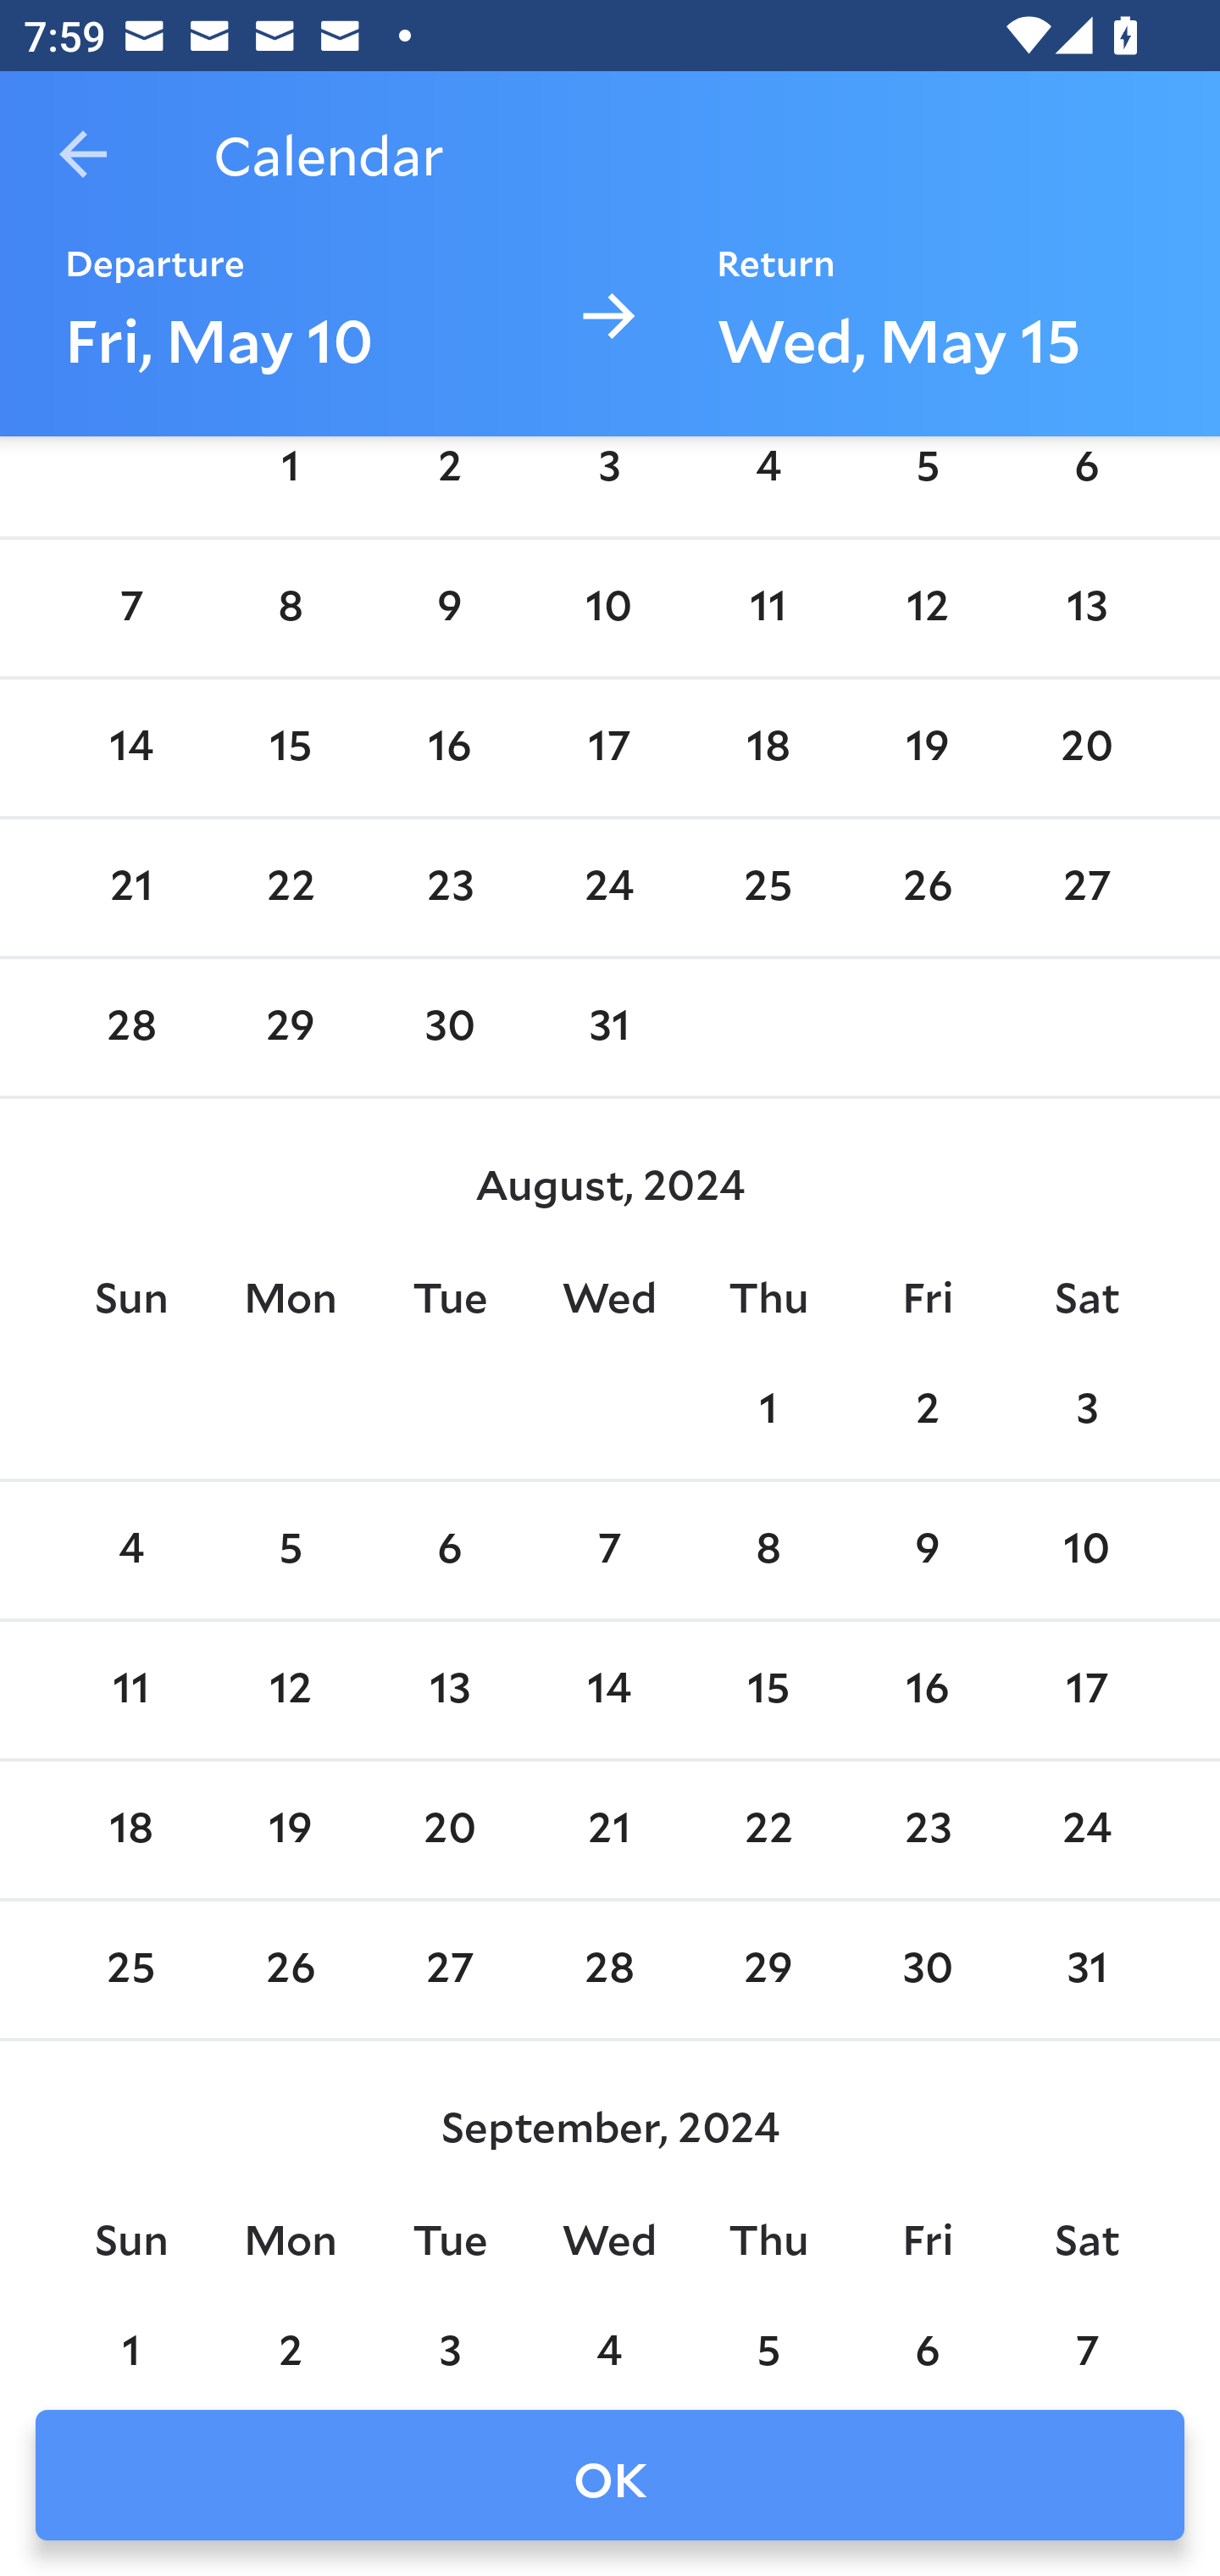 The image size is (1220, 2576). What do you see at coordinates (768, 608) in the screenshot?
I see `11` at bounding box center [768, 608].